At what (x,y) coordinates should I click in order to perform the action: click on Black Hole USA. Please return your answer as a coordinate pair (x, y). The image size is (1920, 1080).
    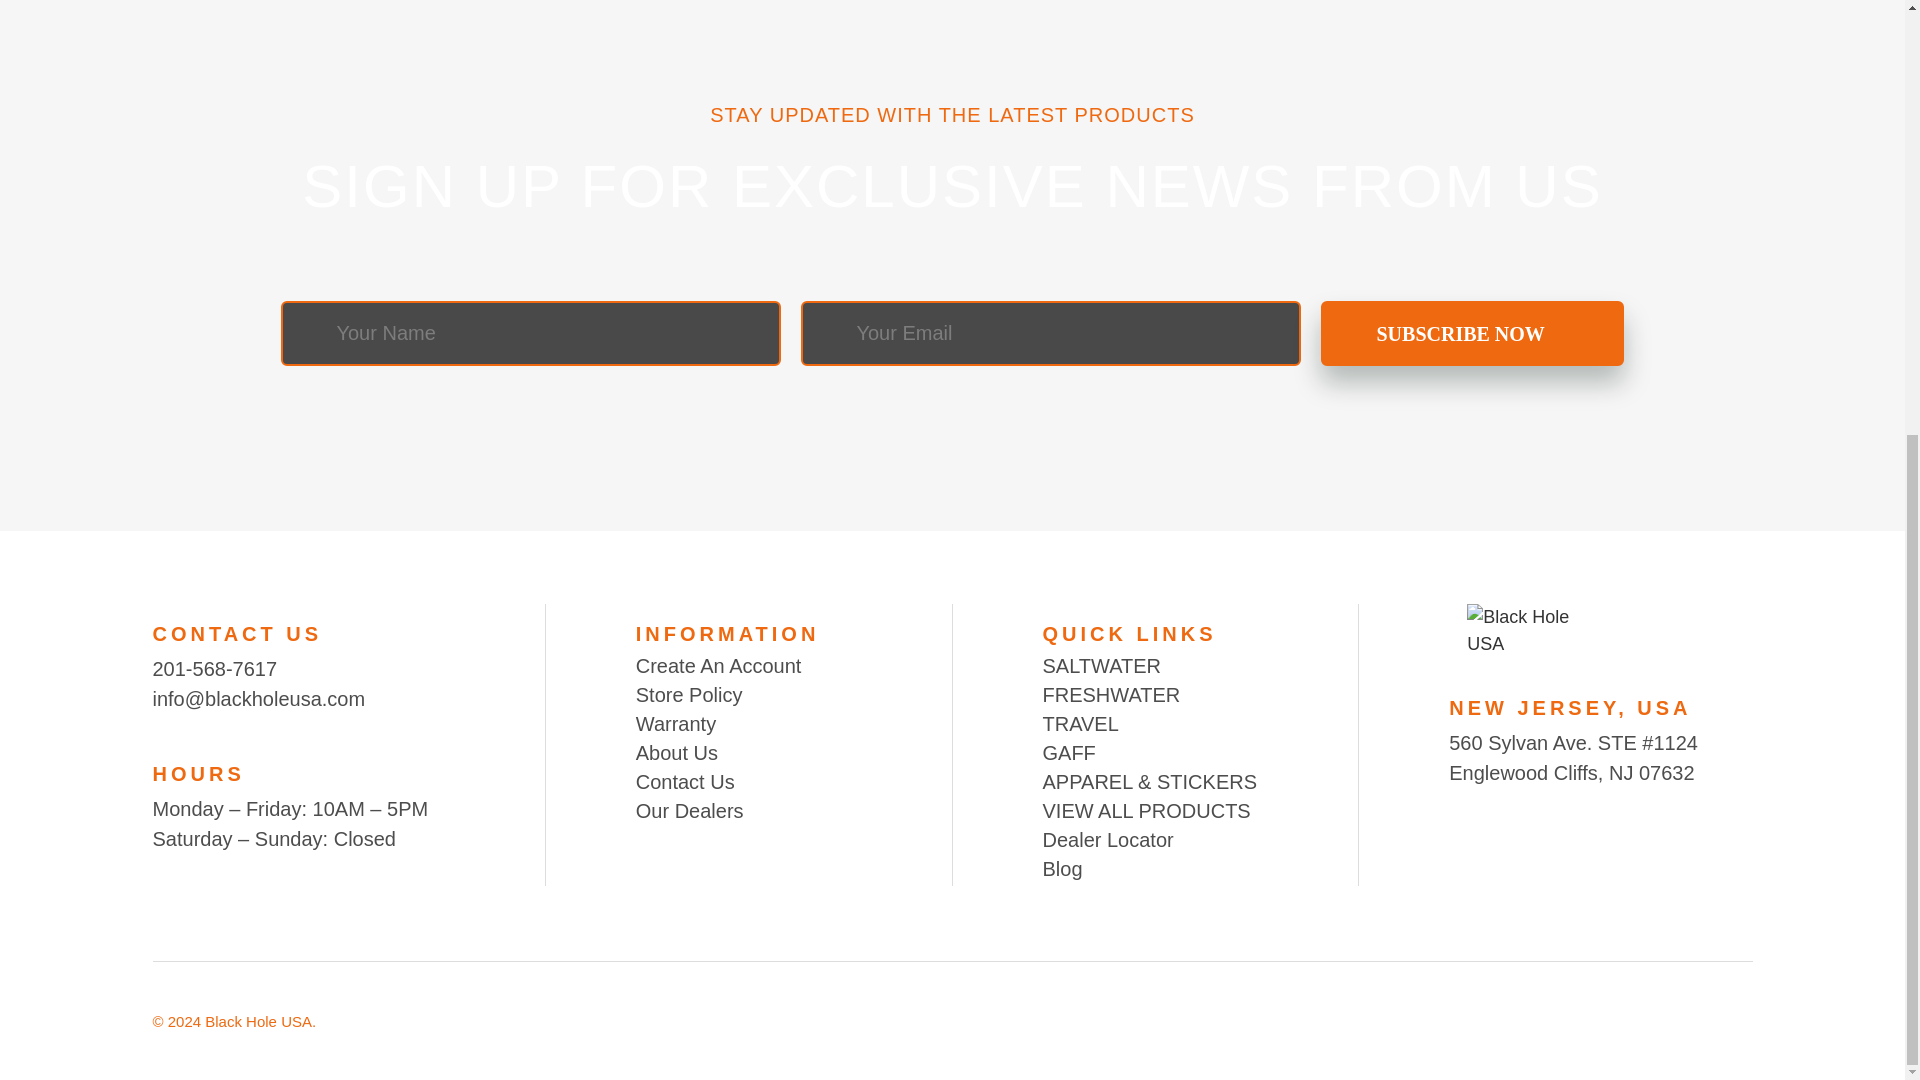
    Looking at the image, I should click on (1520, 630).